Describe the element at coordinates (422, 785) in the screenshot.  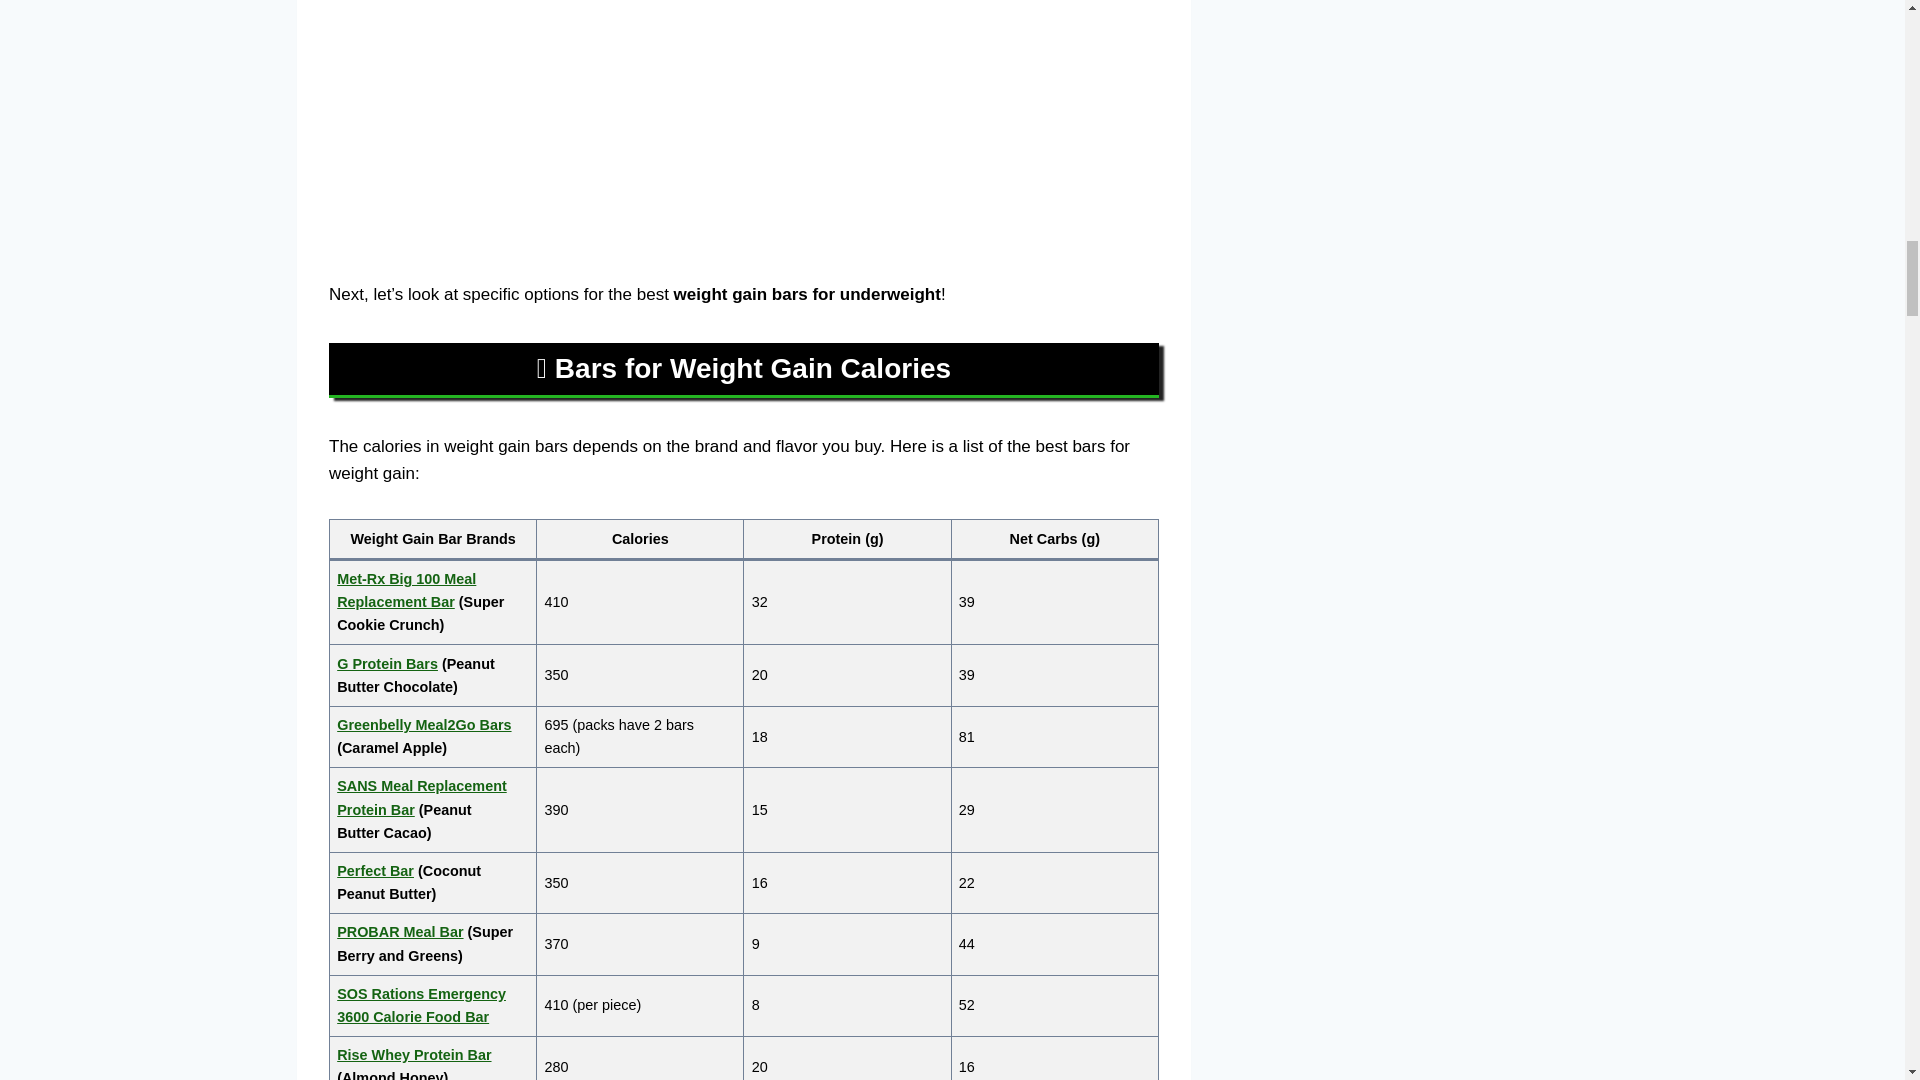
I see `SANS Meal Replacement` at that location.